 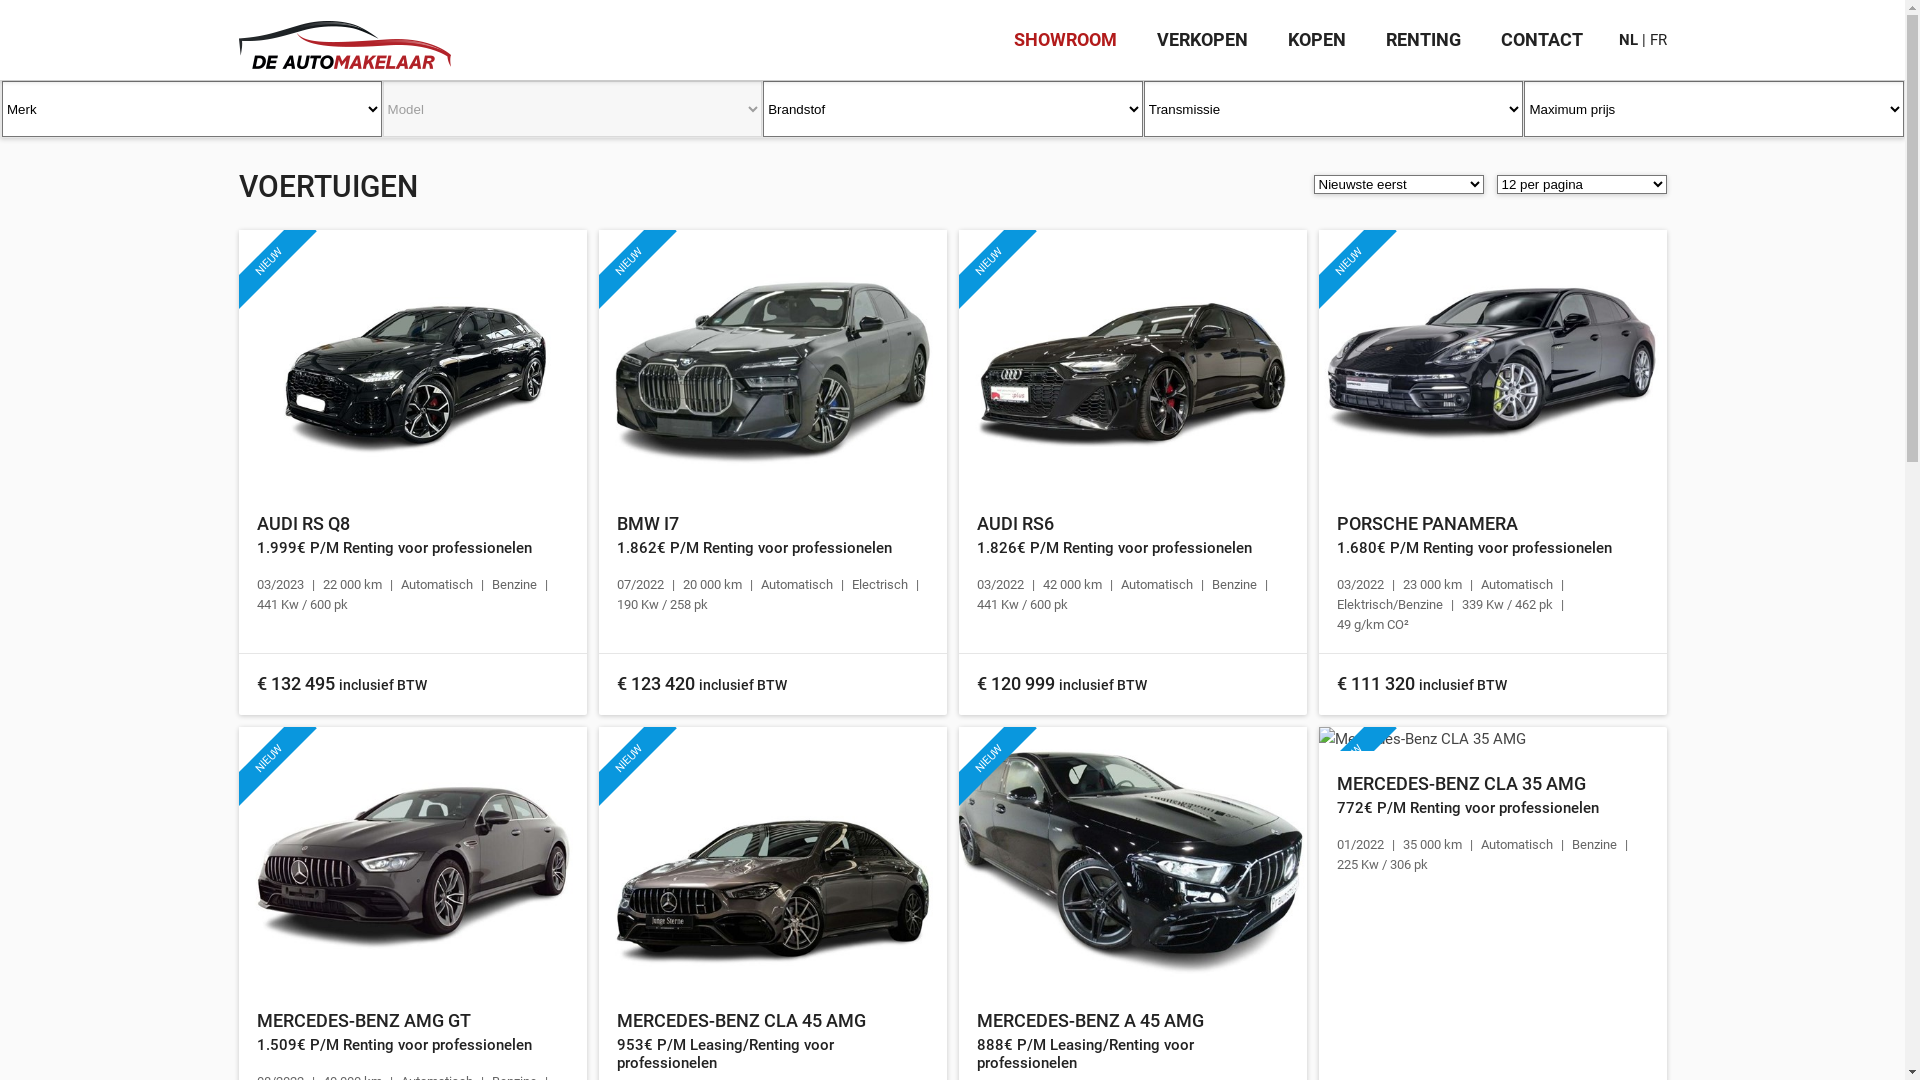 What do you see at coordinates (1132, 360) in the screenshot?
I see `Audi RS6` at bounding box center [1132, 360].